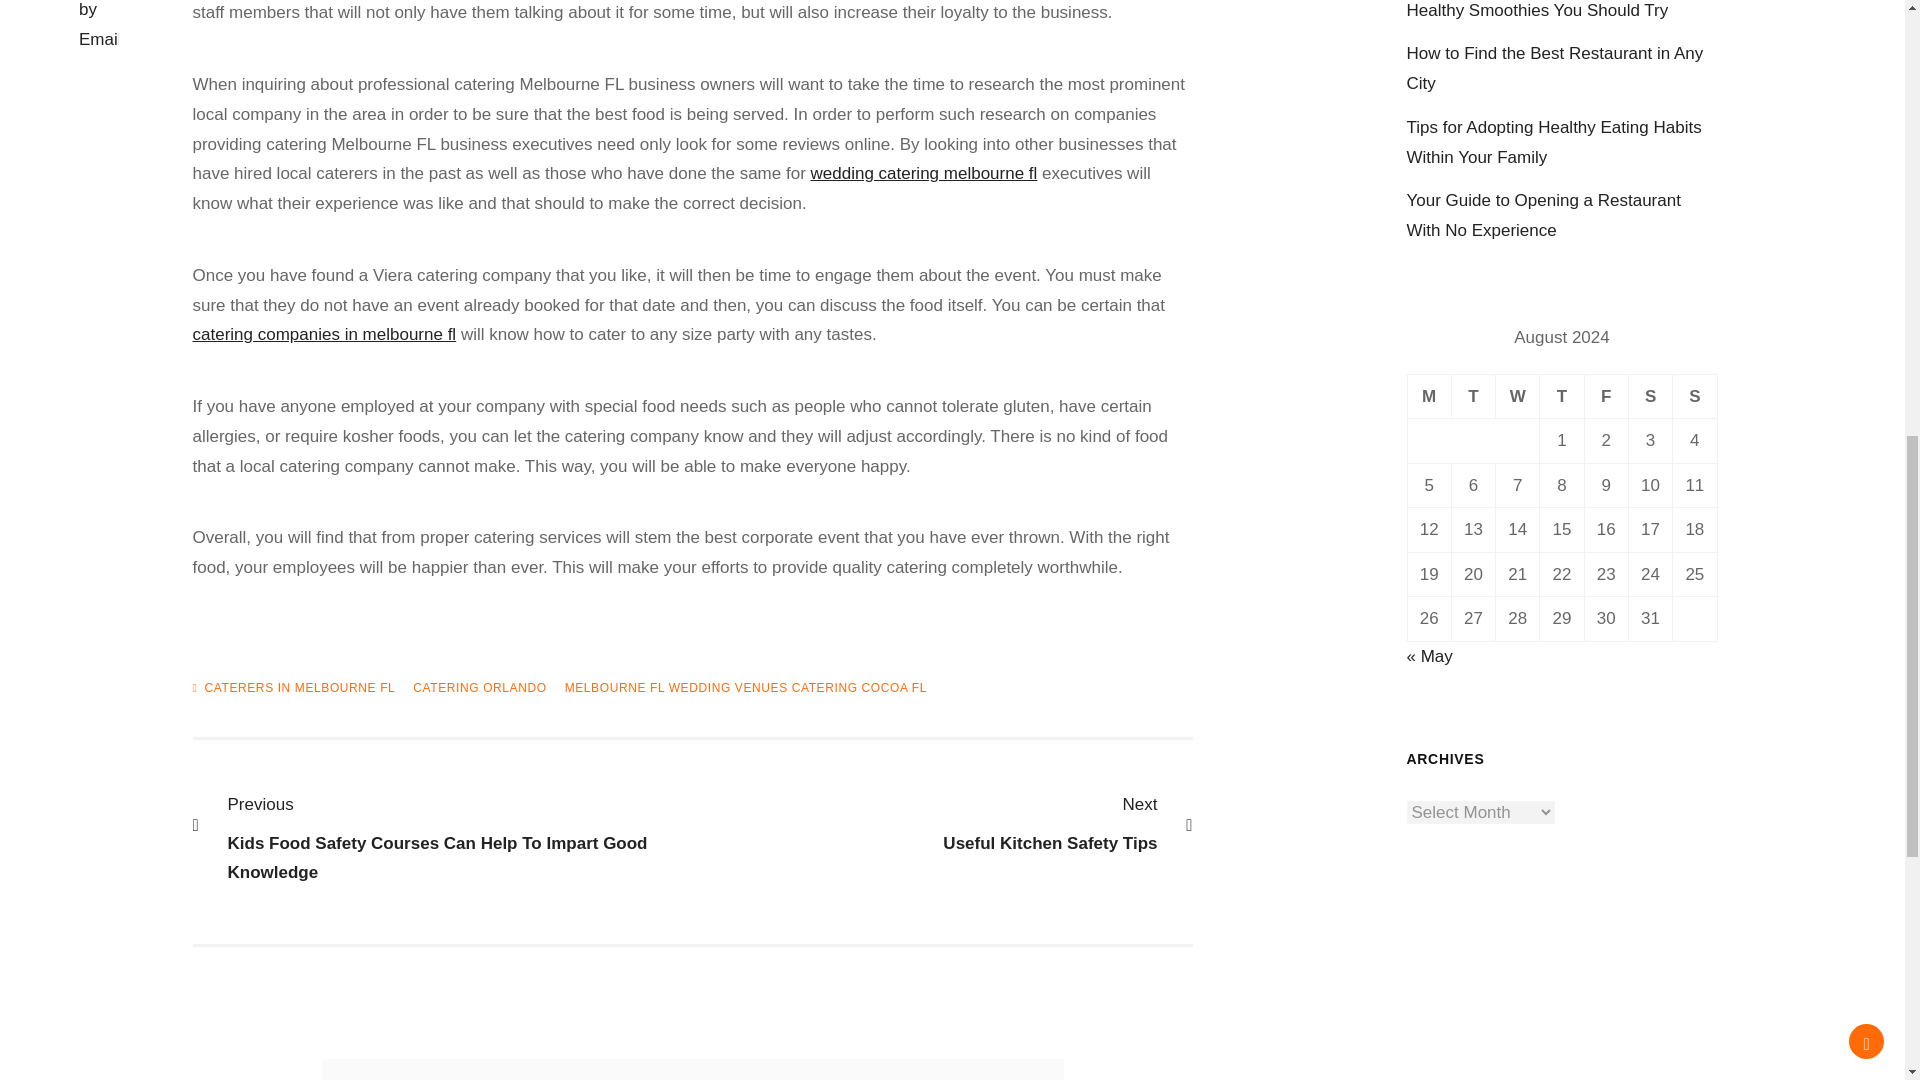 This screenshot has width=1920, height=1080. What do you see at coordinates (932, 824) in the screenshot?
I see `Saturday` at bounding box center [932, 824].